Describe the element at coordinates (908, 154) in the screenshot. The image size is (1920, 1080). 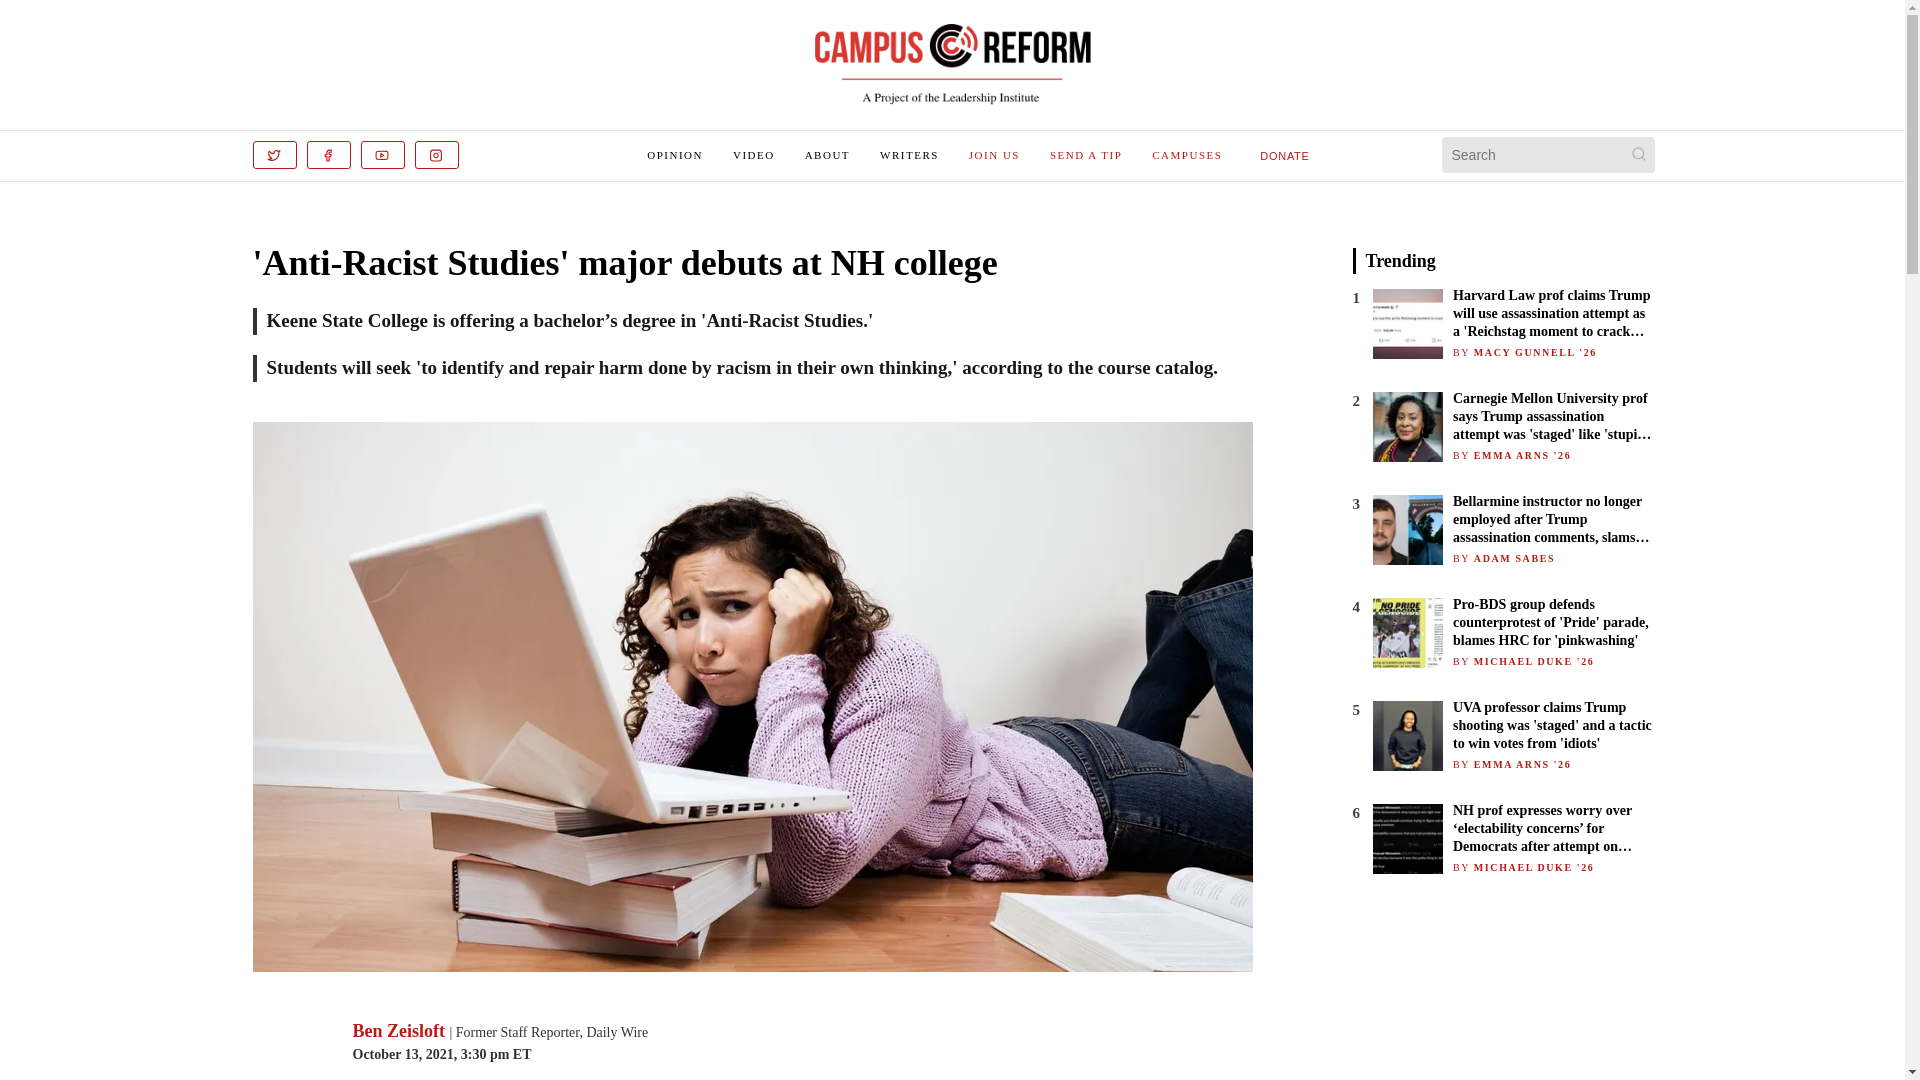
I see `WRITERS` at that location.